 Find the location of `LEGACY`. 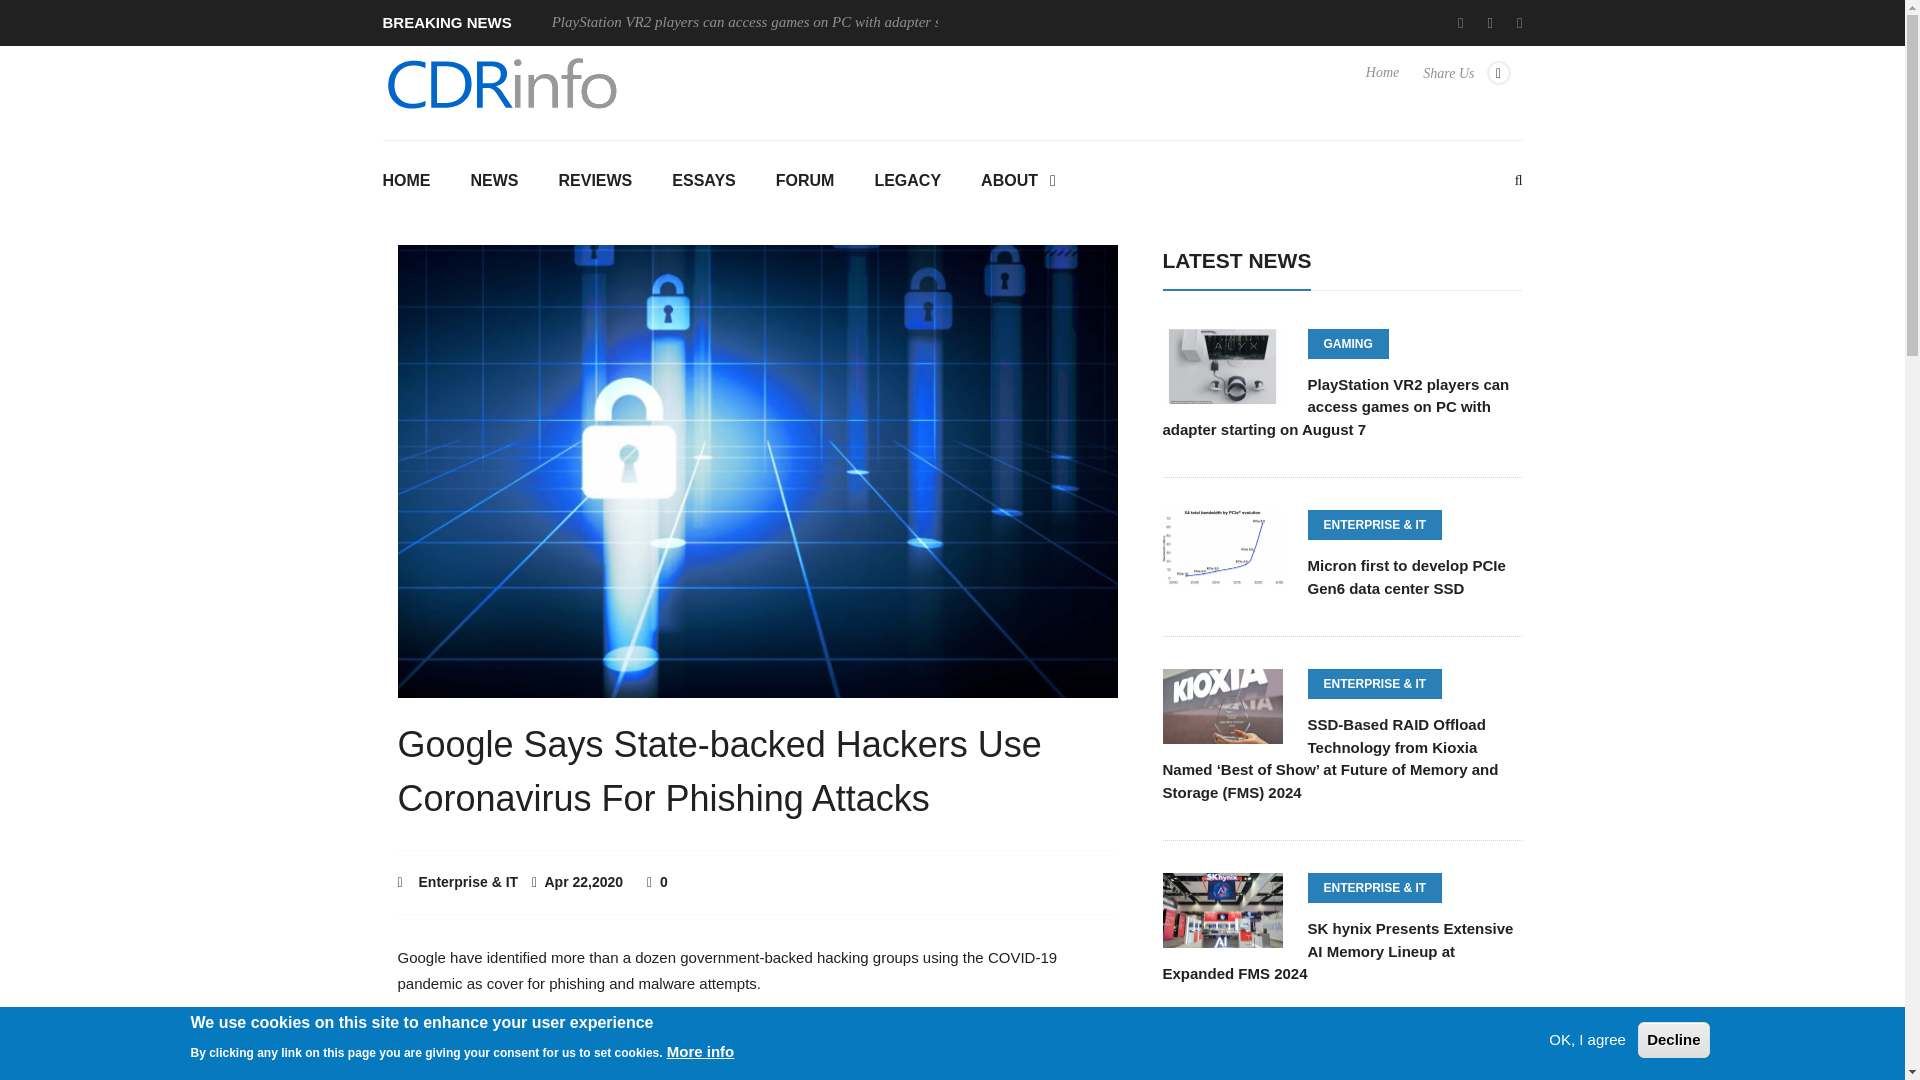

LEGACY is located at coordinates (908, 182).